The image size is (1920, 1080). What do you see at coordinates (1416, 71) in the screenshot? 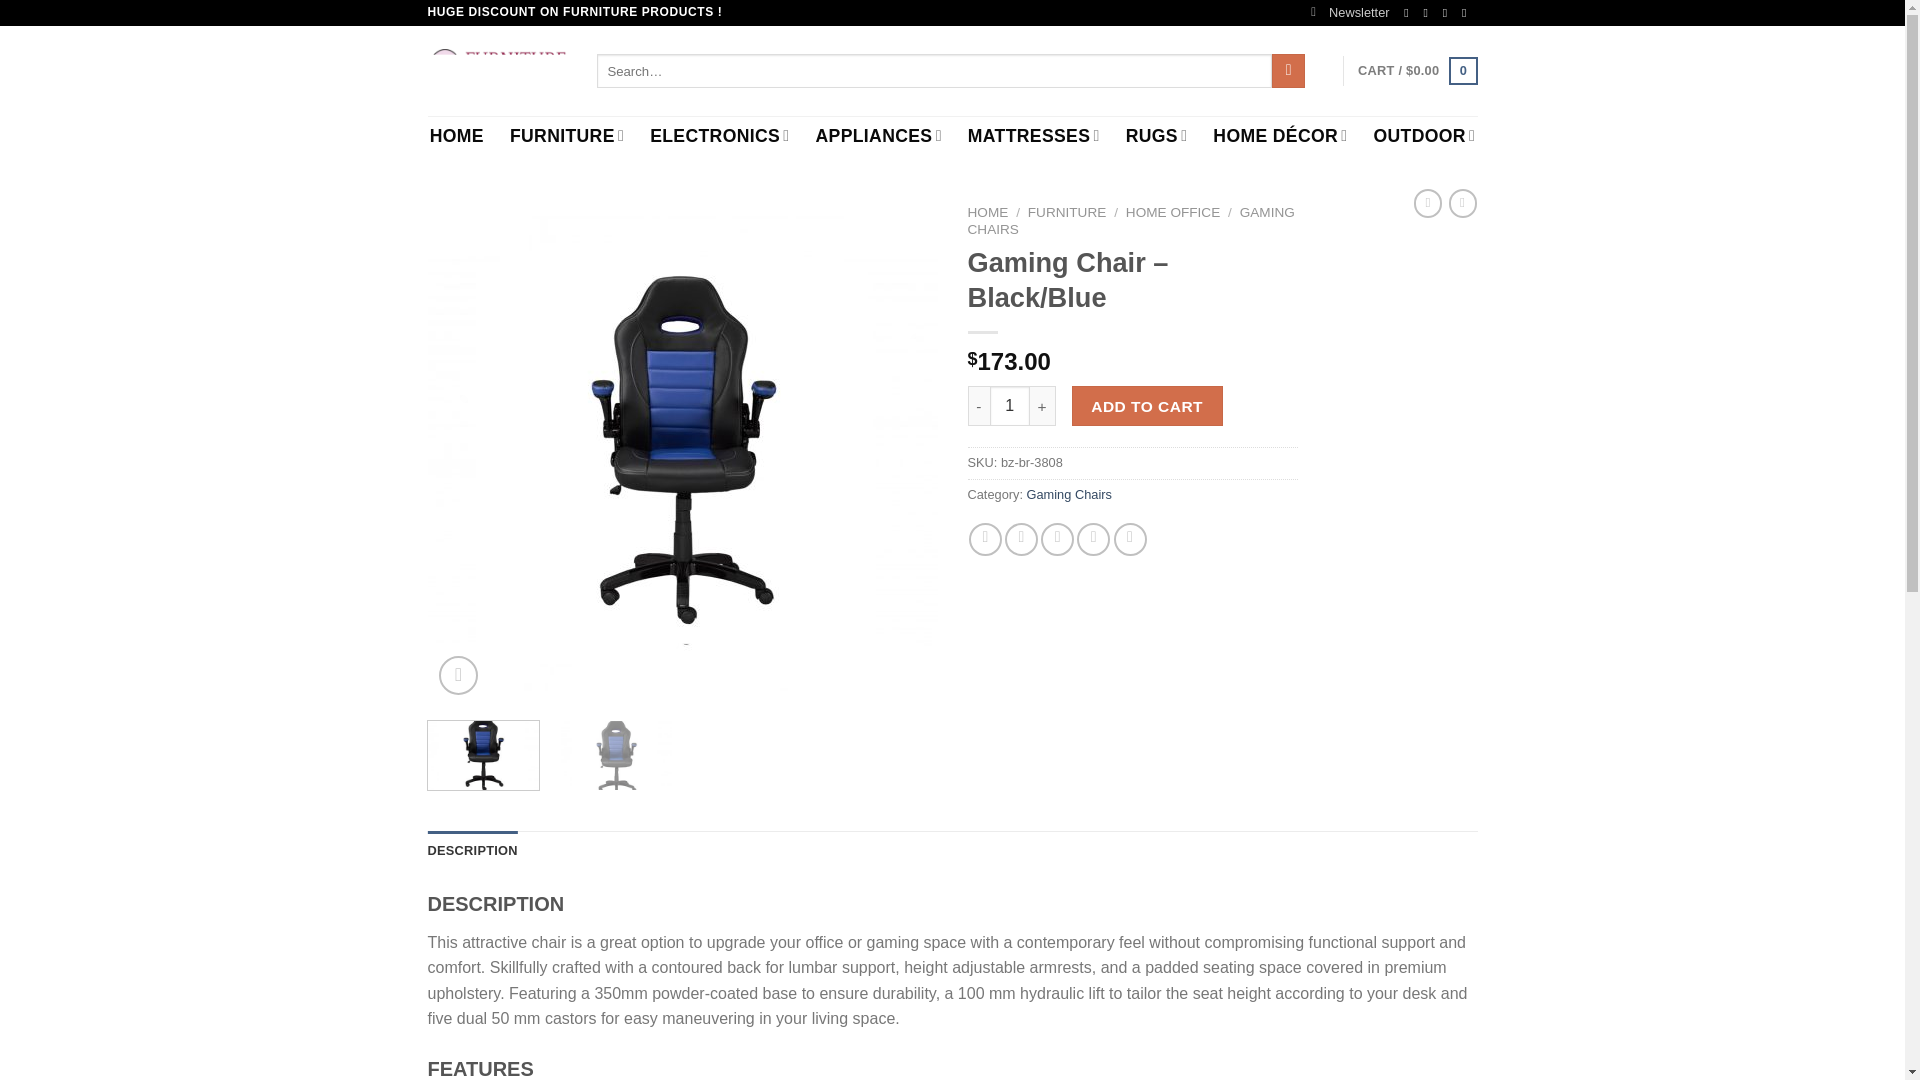
I see `Cart` at bounding box center [1416, 71].